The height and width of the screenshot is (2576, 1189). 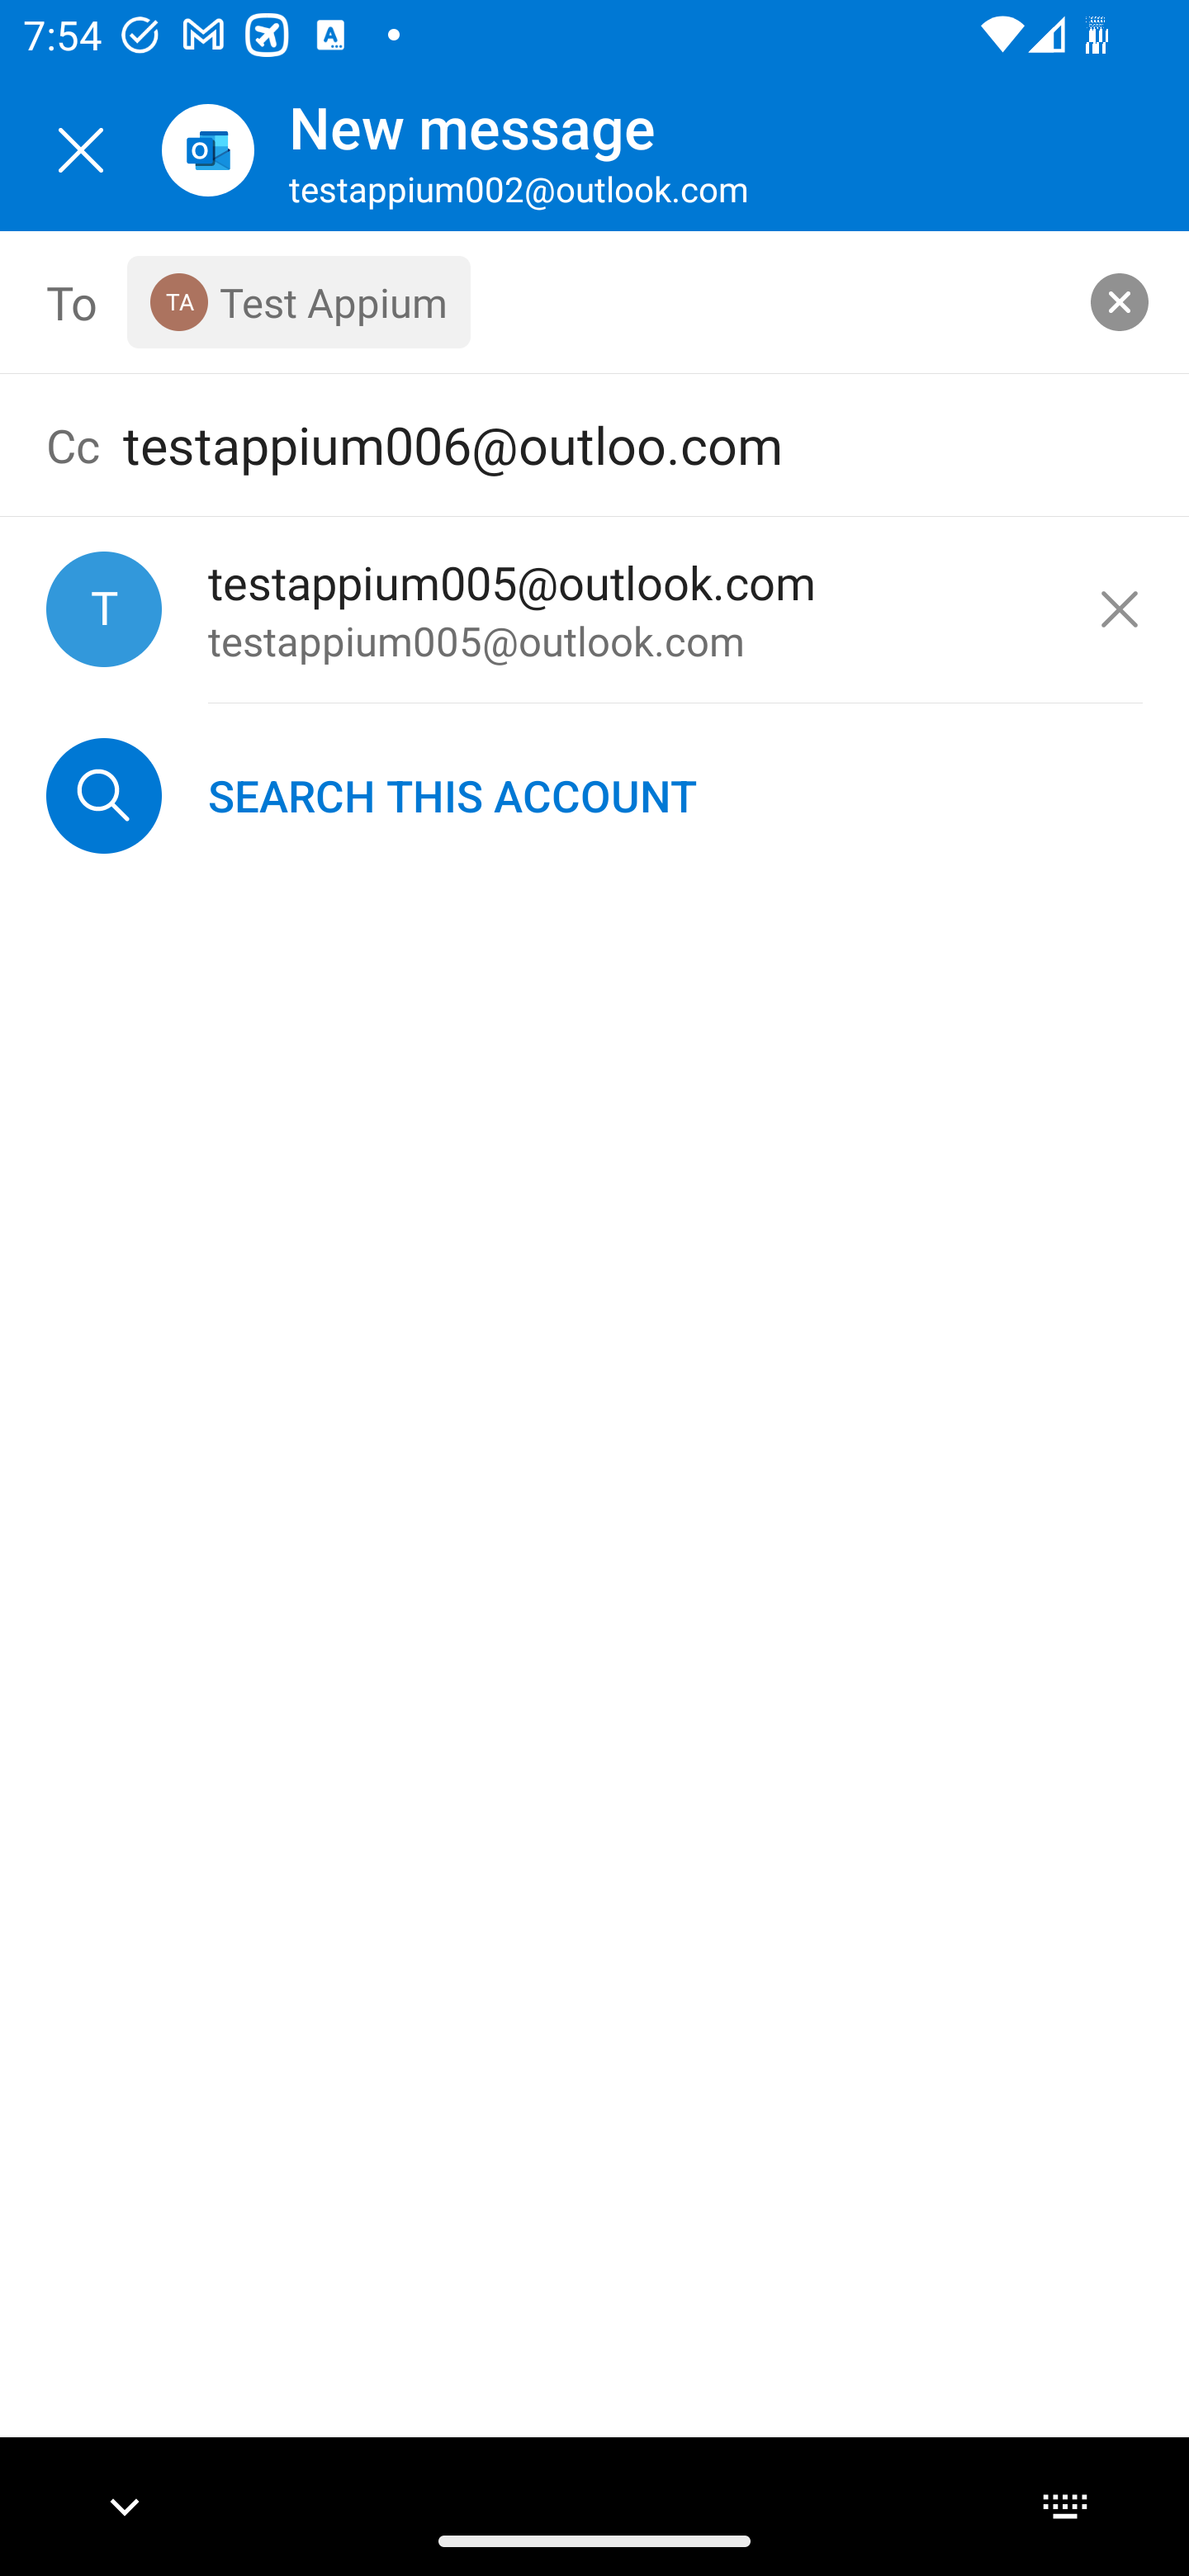 What do you see at coordinates (1120, 301) in the screenshot?
I see `clear search` at bounding box center [1120, 301].